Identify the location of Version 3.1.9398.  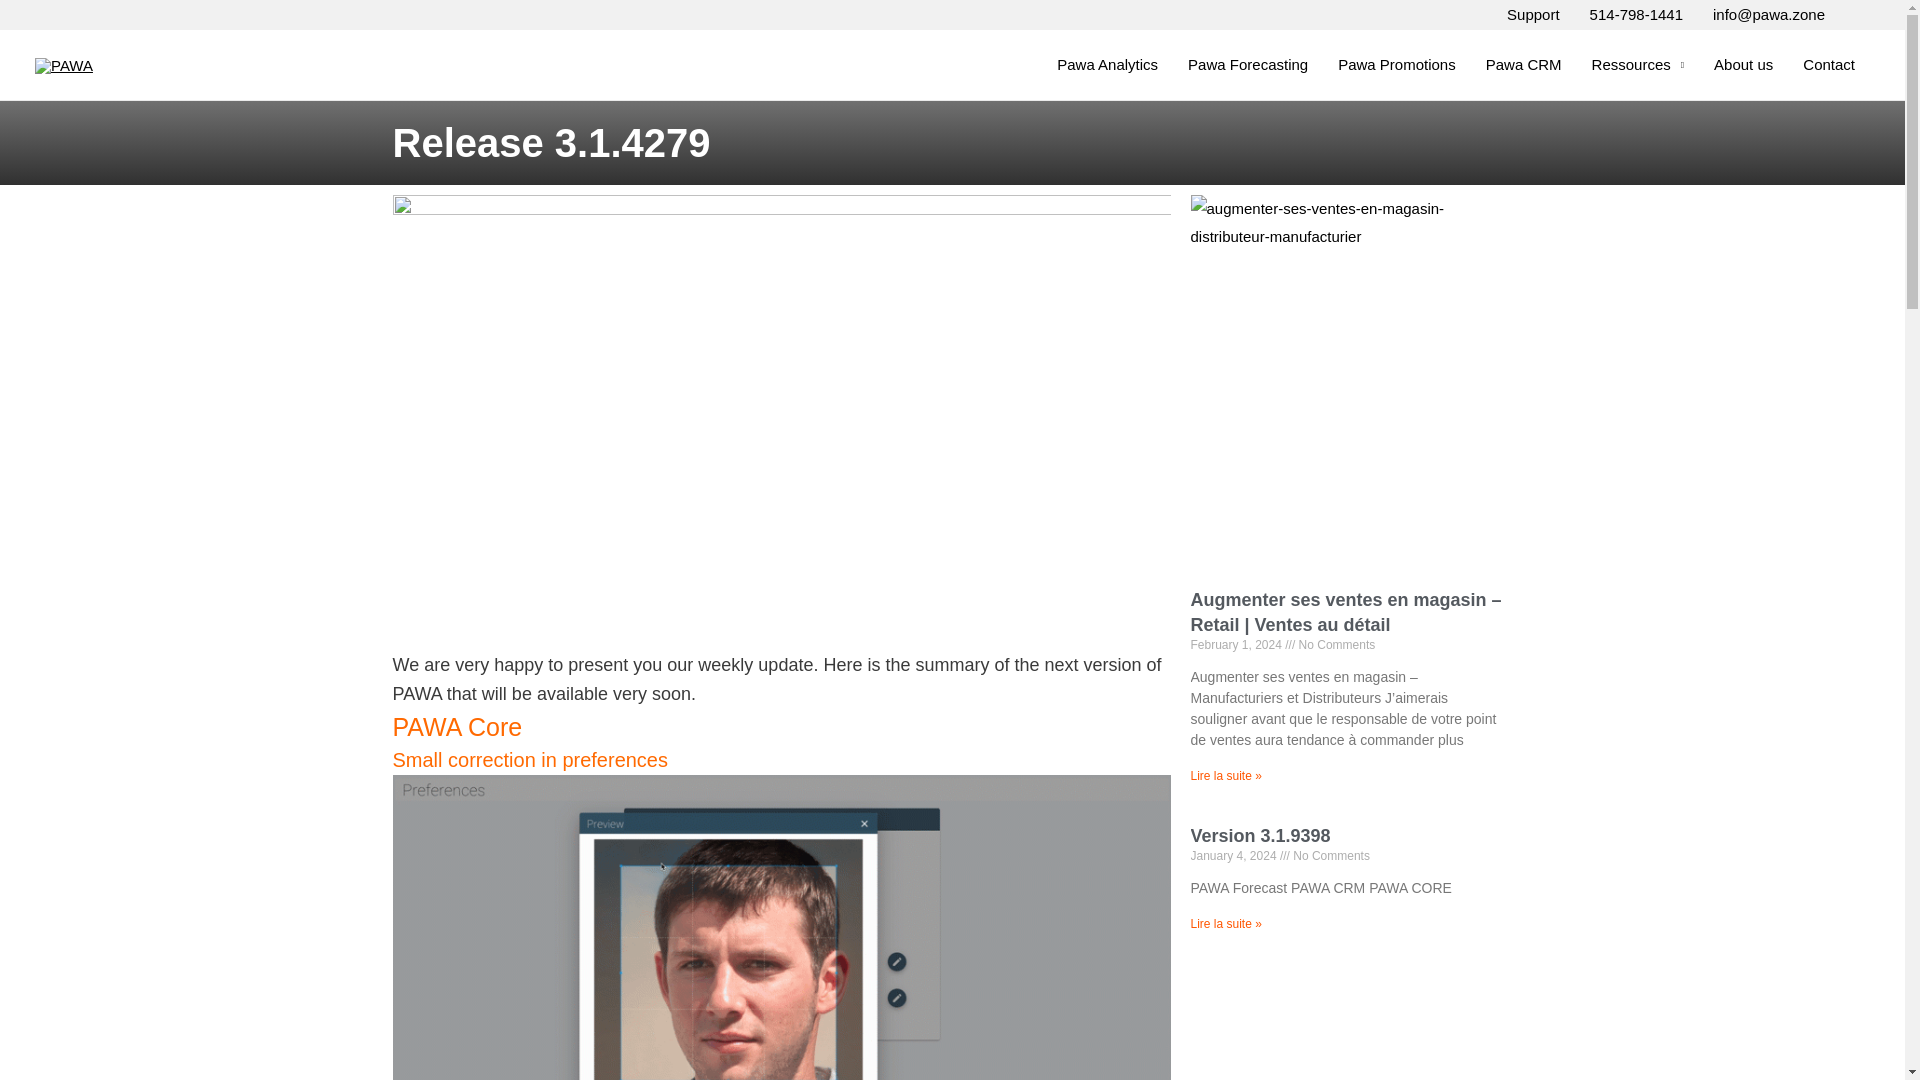
(1260, 836).